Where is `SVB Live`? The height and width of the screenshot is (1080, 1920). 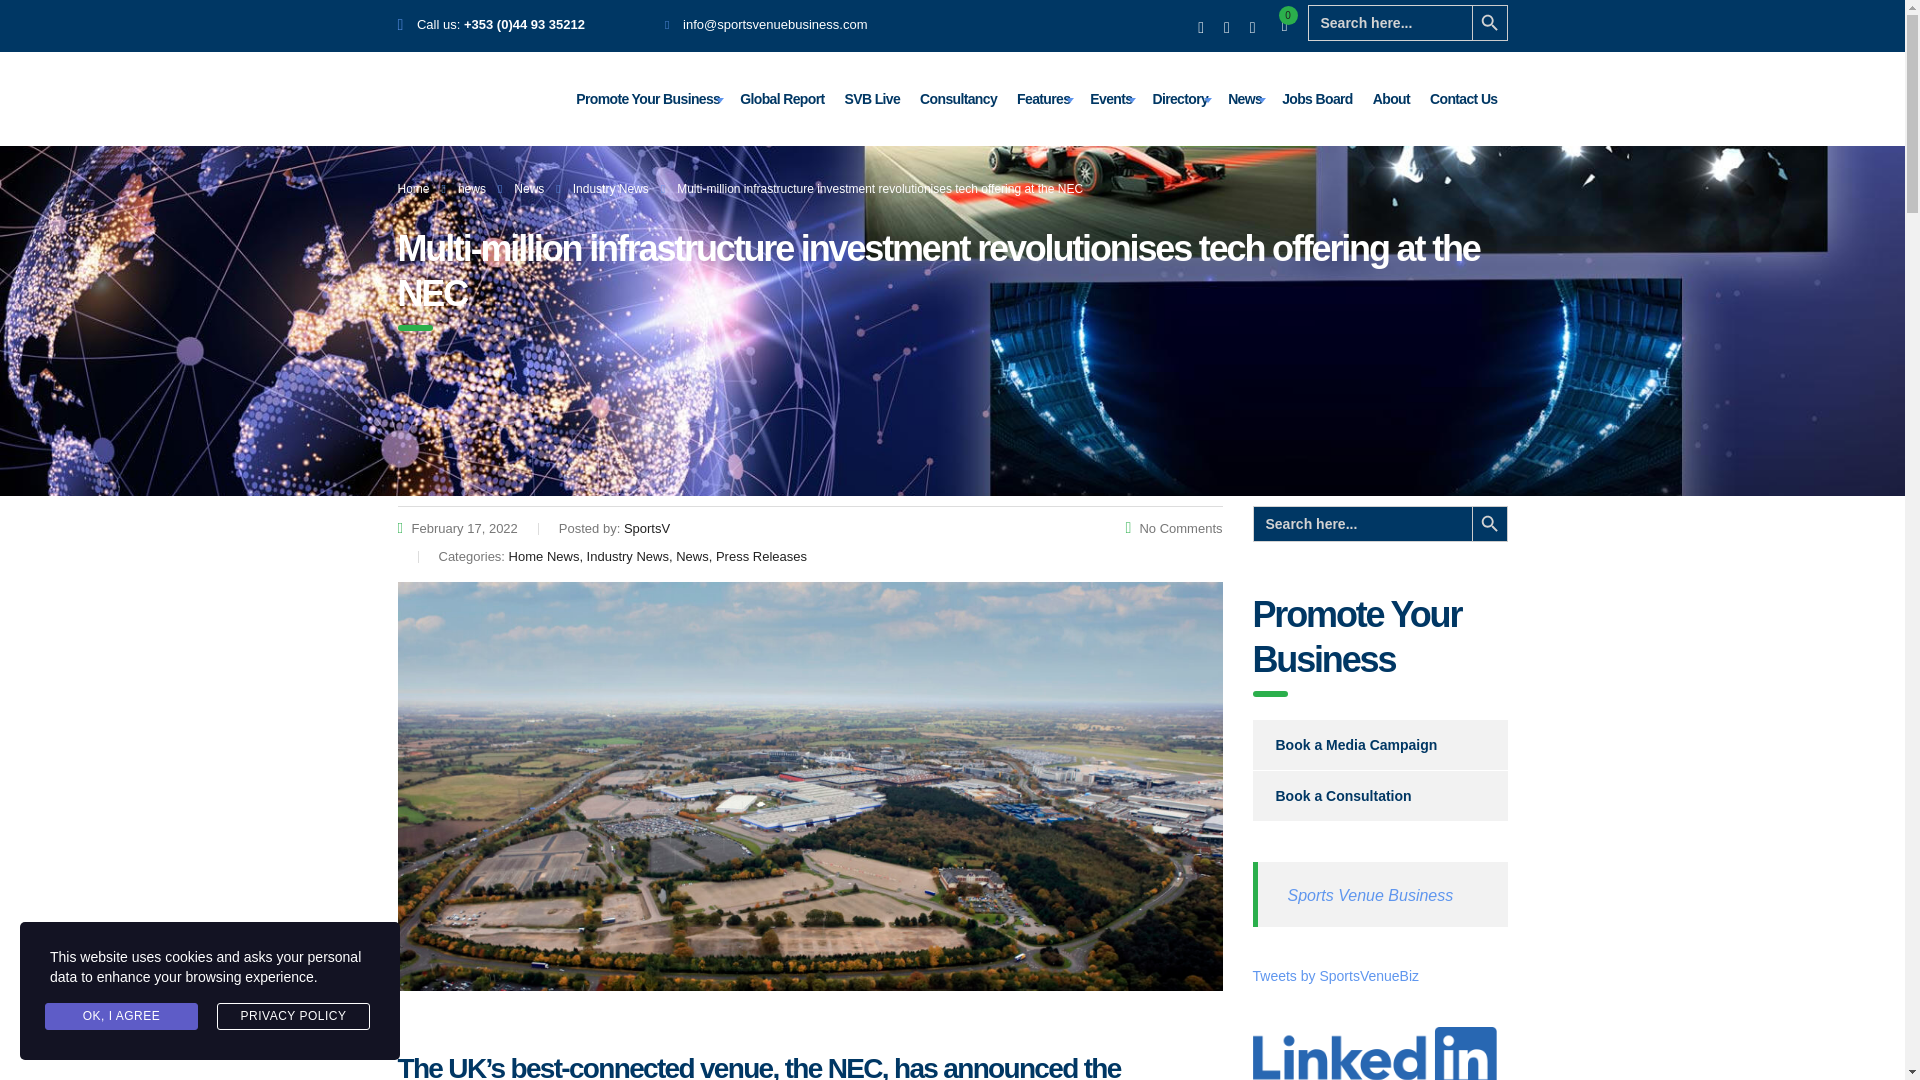 SVB Live is located at coordinates (872, 98).